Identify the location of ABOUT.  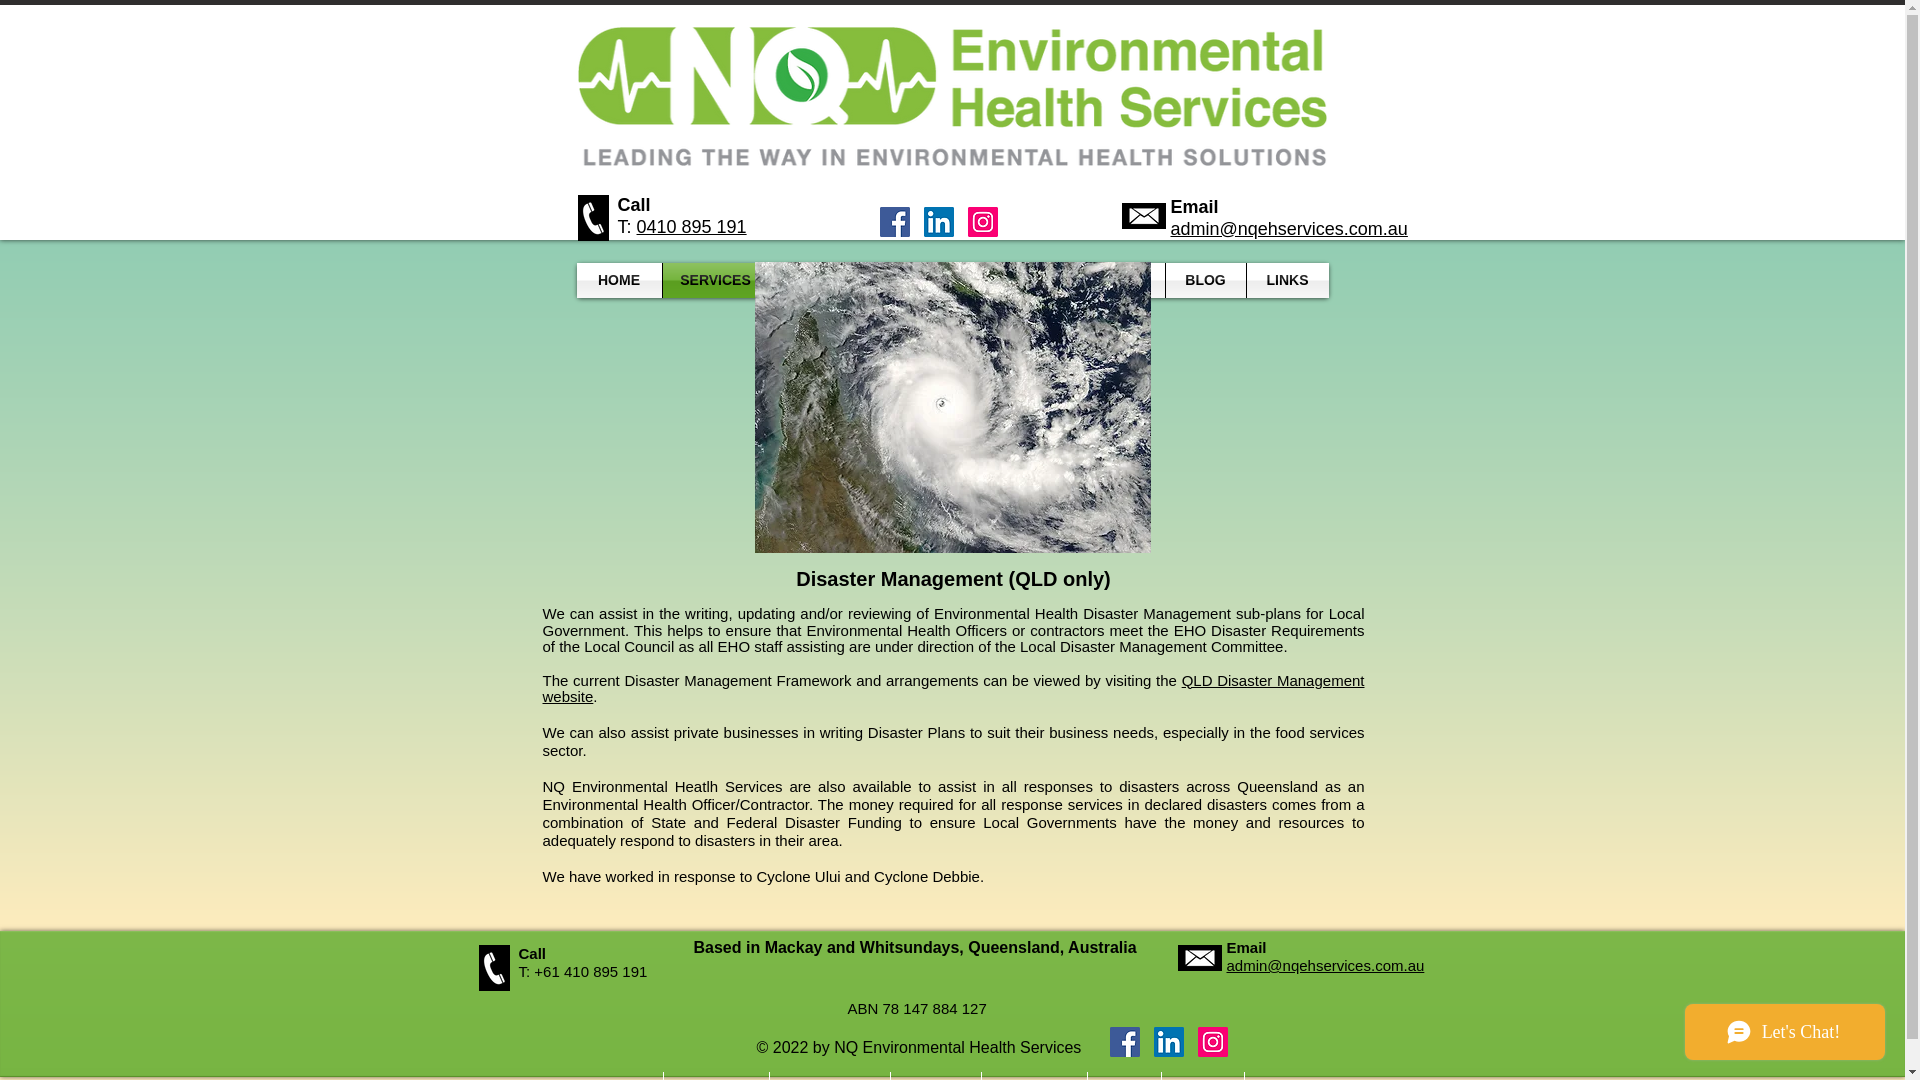
(939, 280).